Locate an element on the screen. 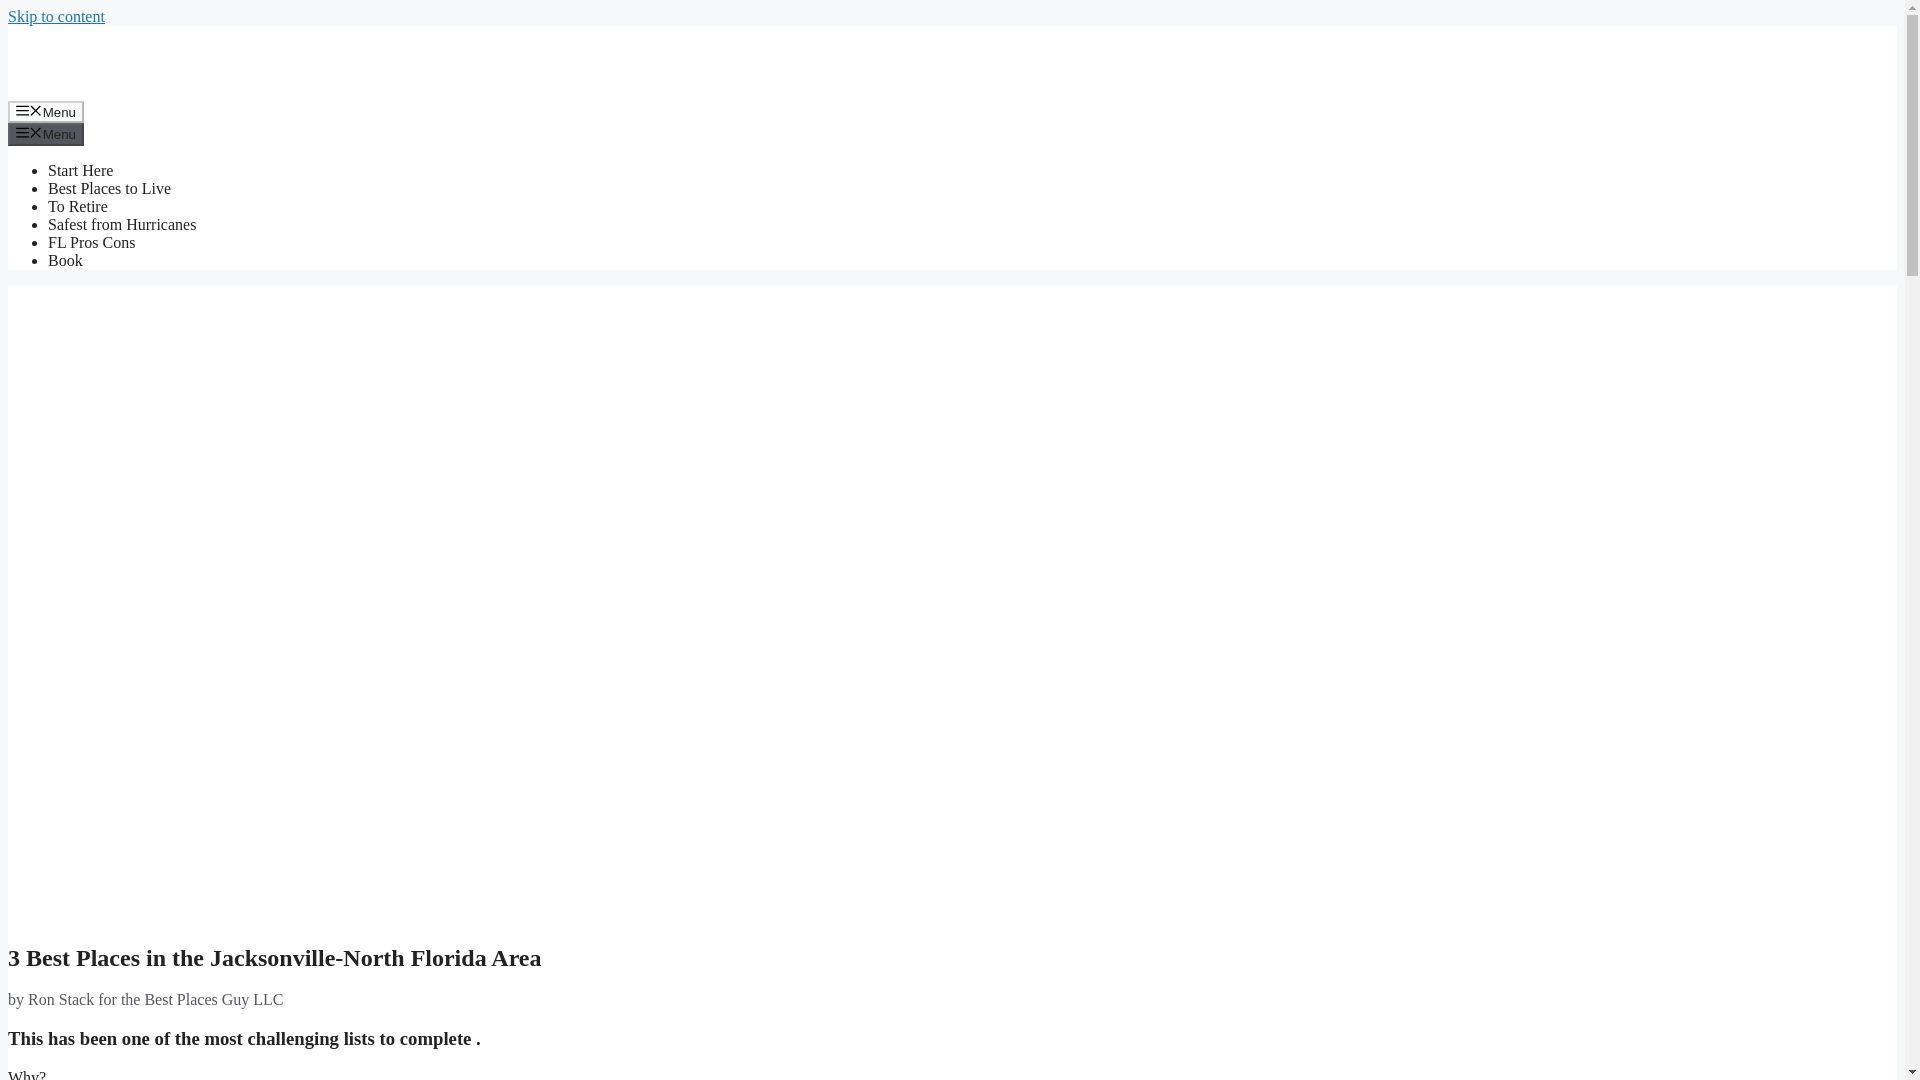 Image resolution: width=1920 pixels, height=1080 pixels. Book is located at coordinates (65, 260).